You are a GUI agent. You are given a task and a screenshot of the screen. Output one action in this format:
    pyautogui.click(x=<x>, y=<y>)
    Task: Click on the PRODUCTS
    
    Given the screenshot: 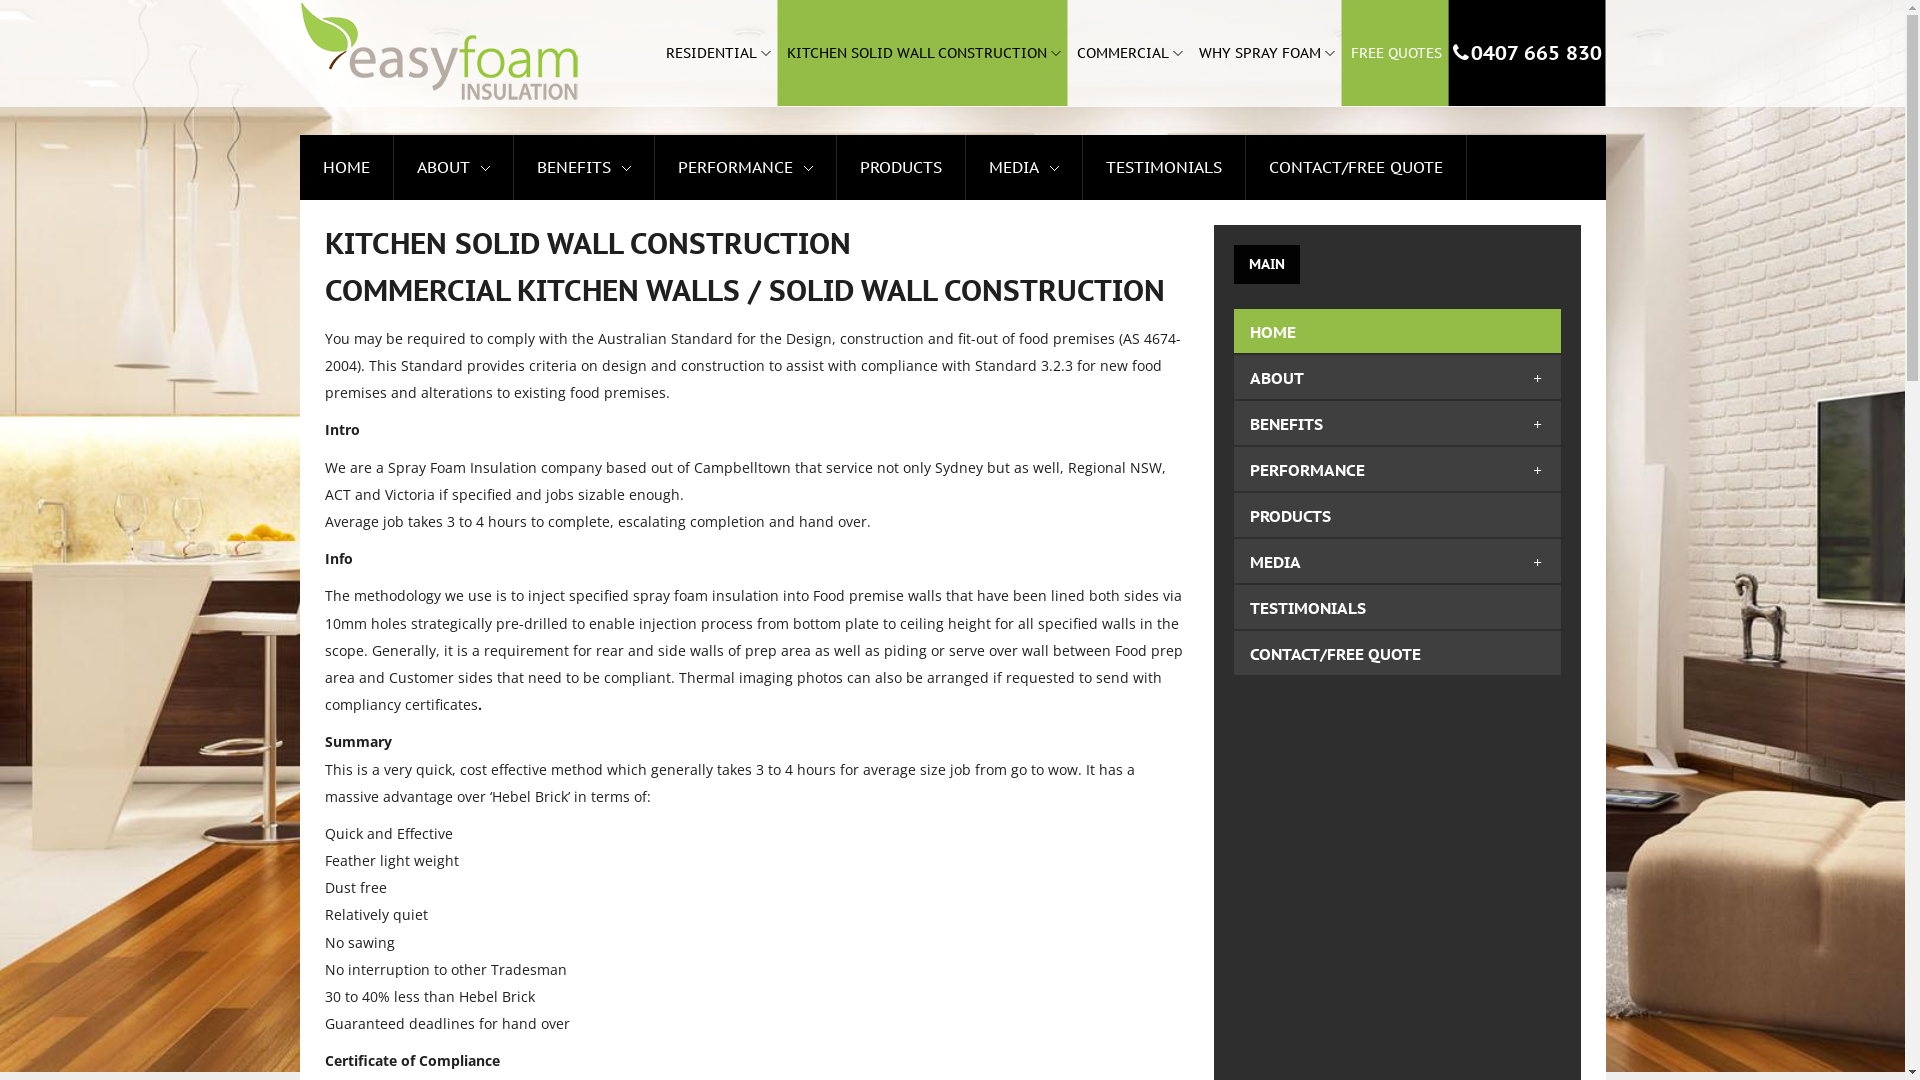 What is the action you would take?
    pyautogui.click(x=901, y=167)
    